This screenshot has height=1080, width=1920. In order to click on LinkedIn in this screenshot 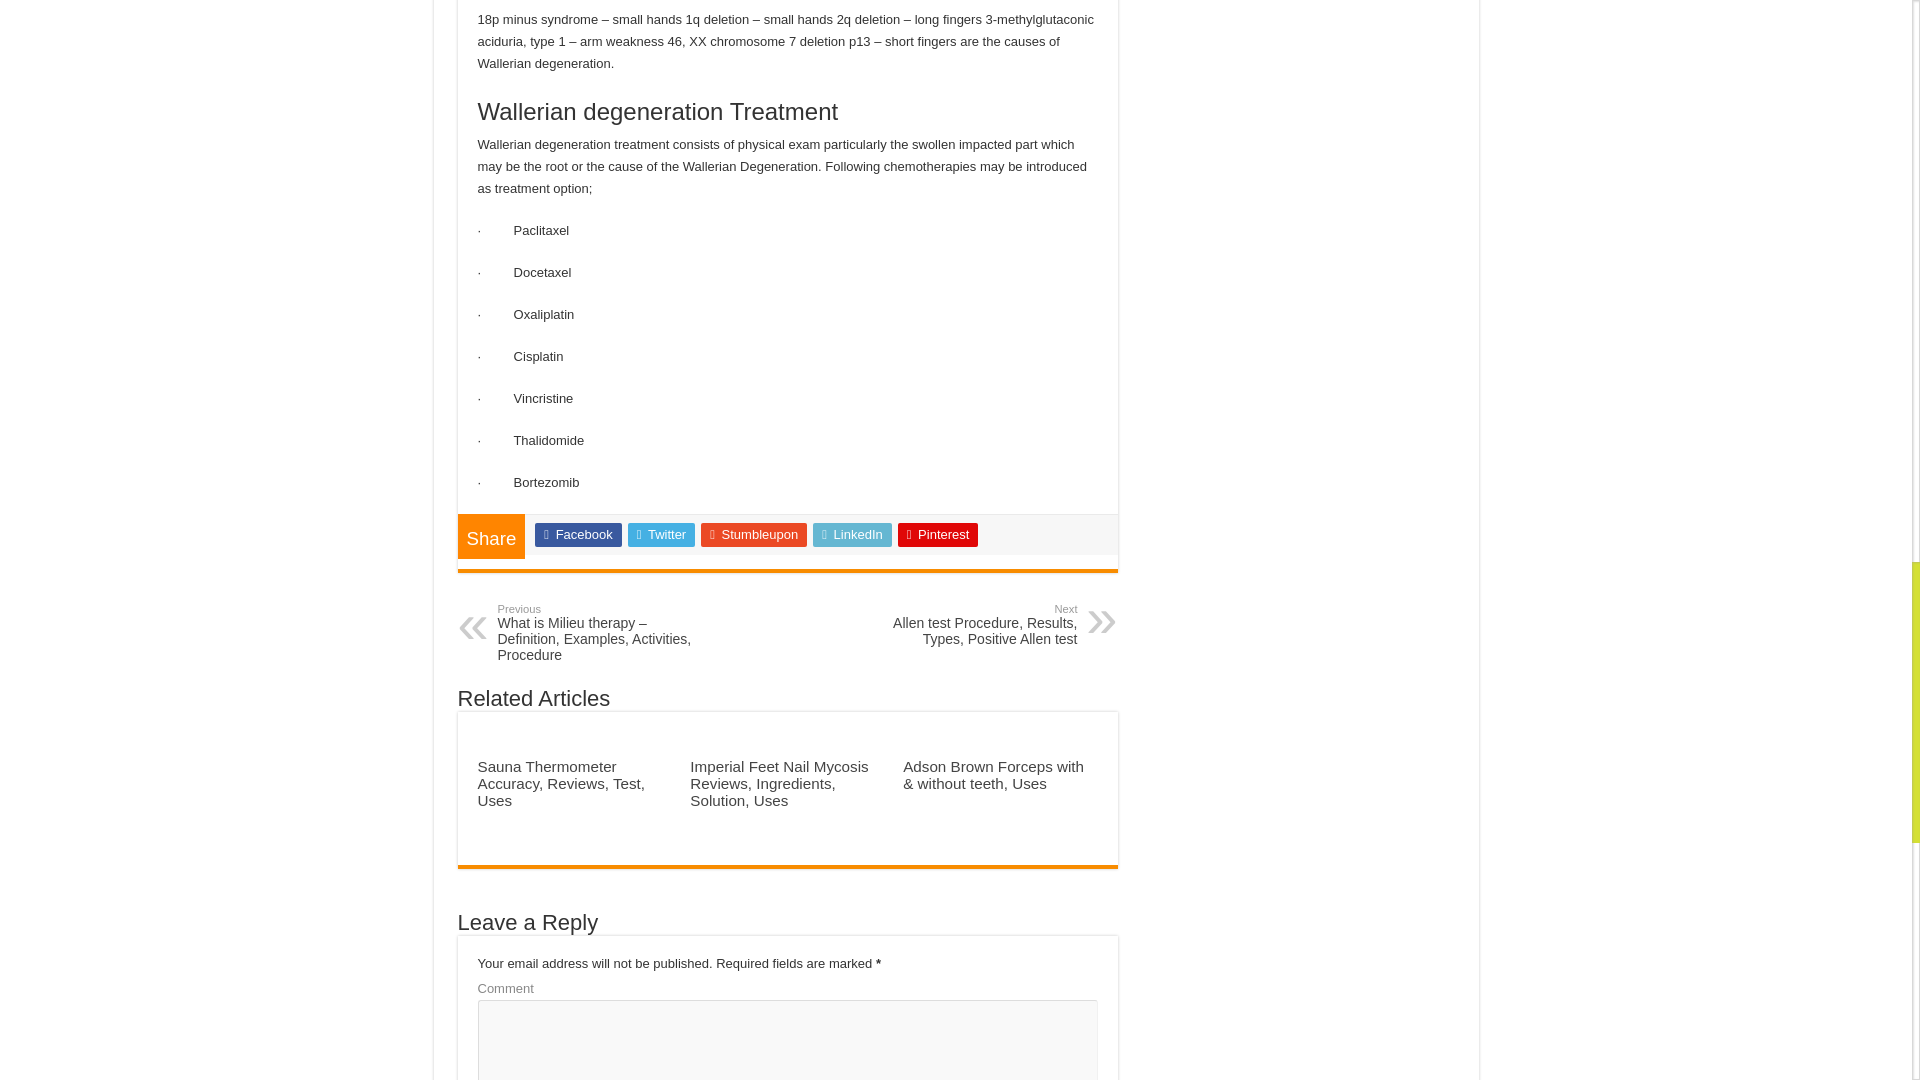, I will do `click(852, 534)`.